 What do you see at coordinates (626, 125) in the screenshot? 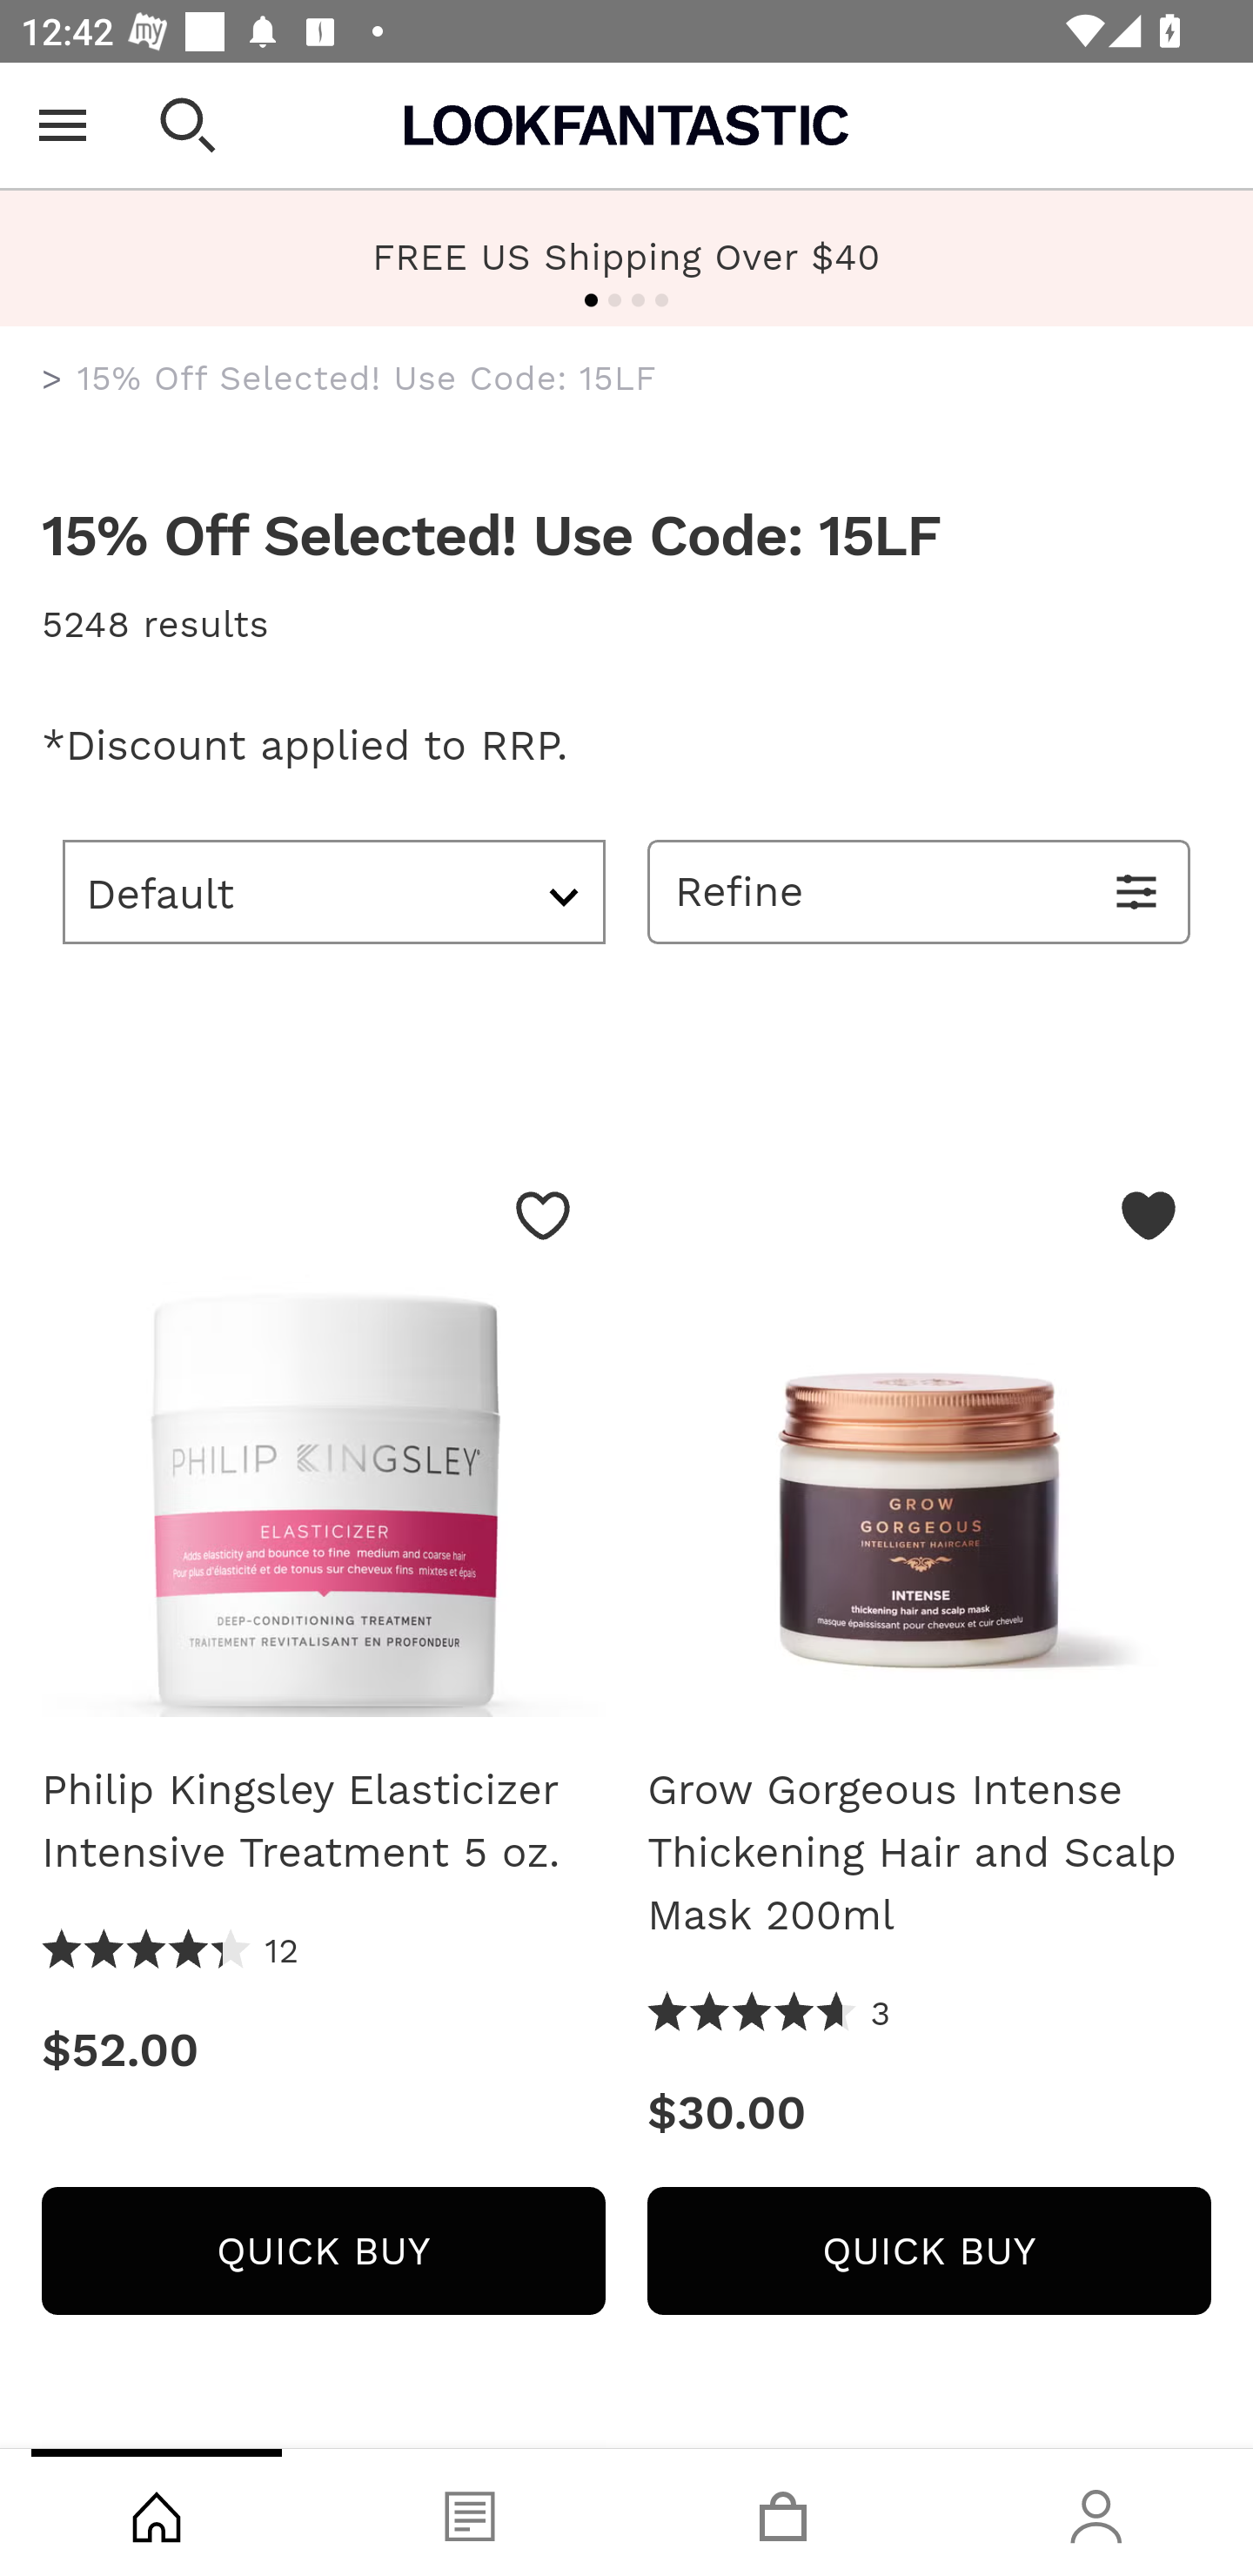
I see `Lookfantastic USA` at bounding box center [626, 125].